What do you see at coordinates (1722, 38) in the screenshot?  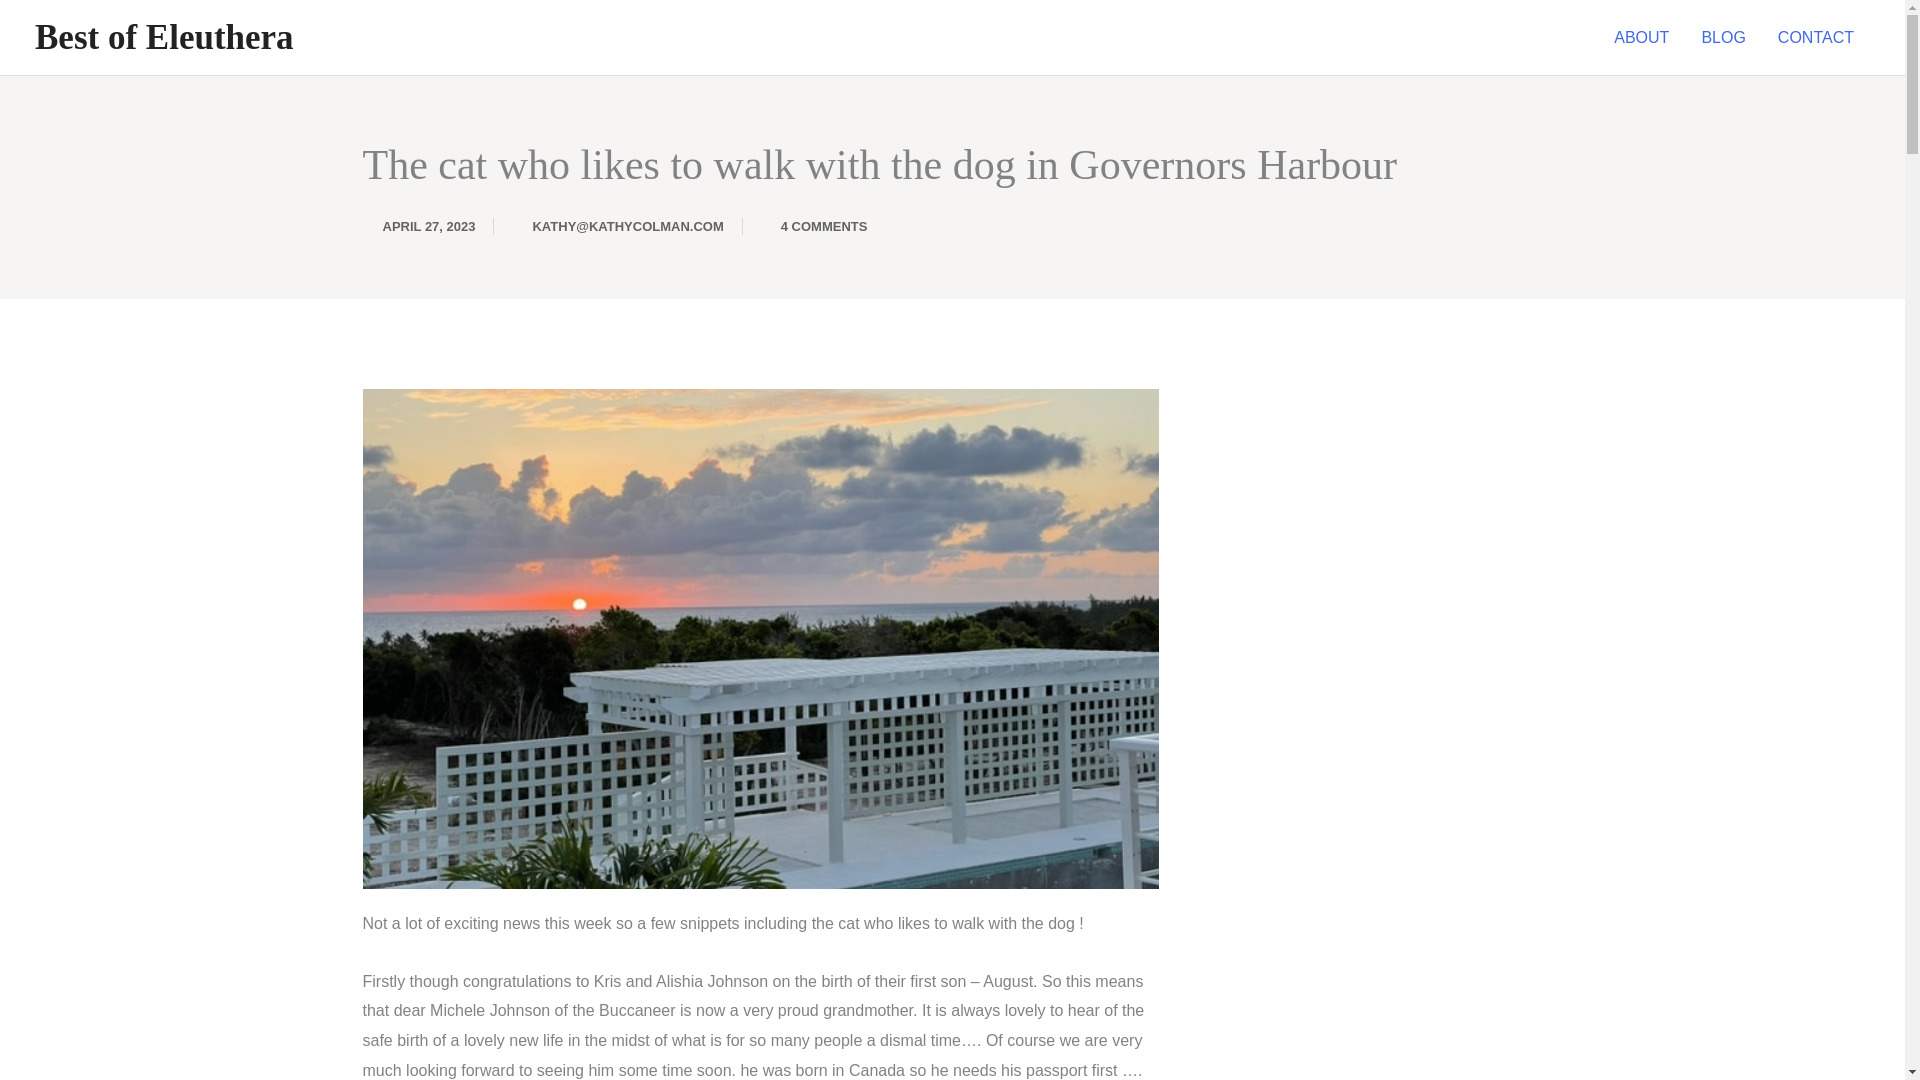 I see `BLOG` at bounding box center [1722, 38].